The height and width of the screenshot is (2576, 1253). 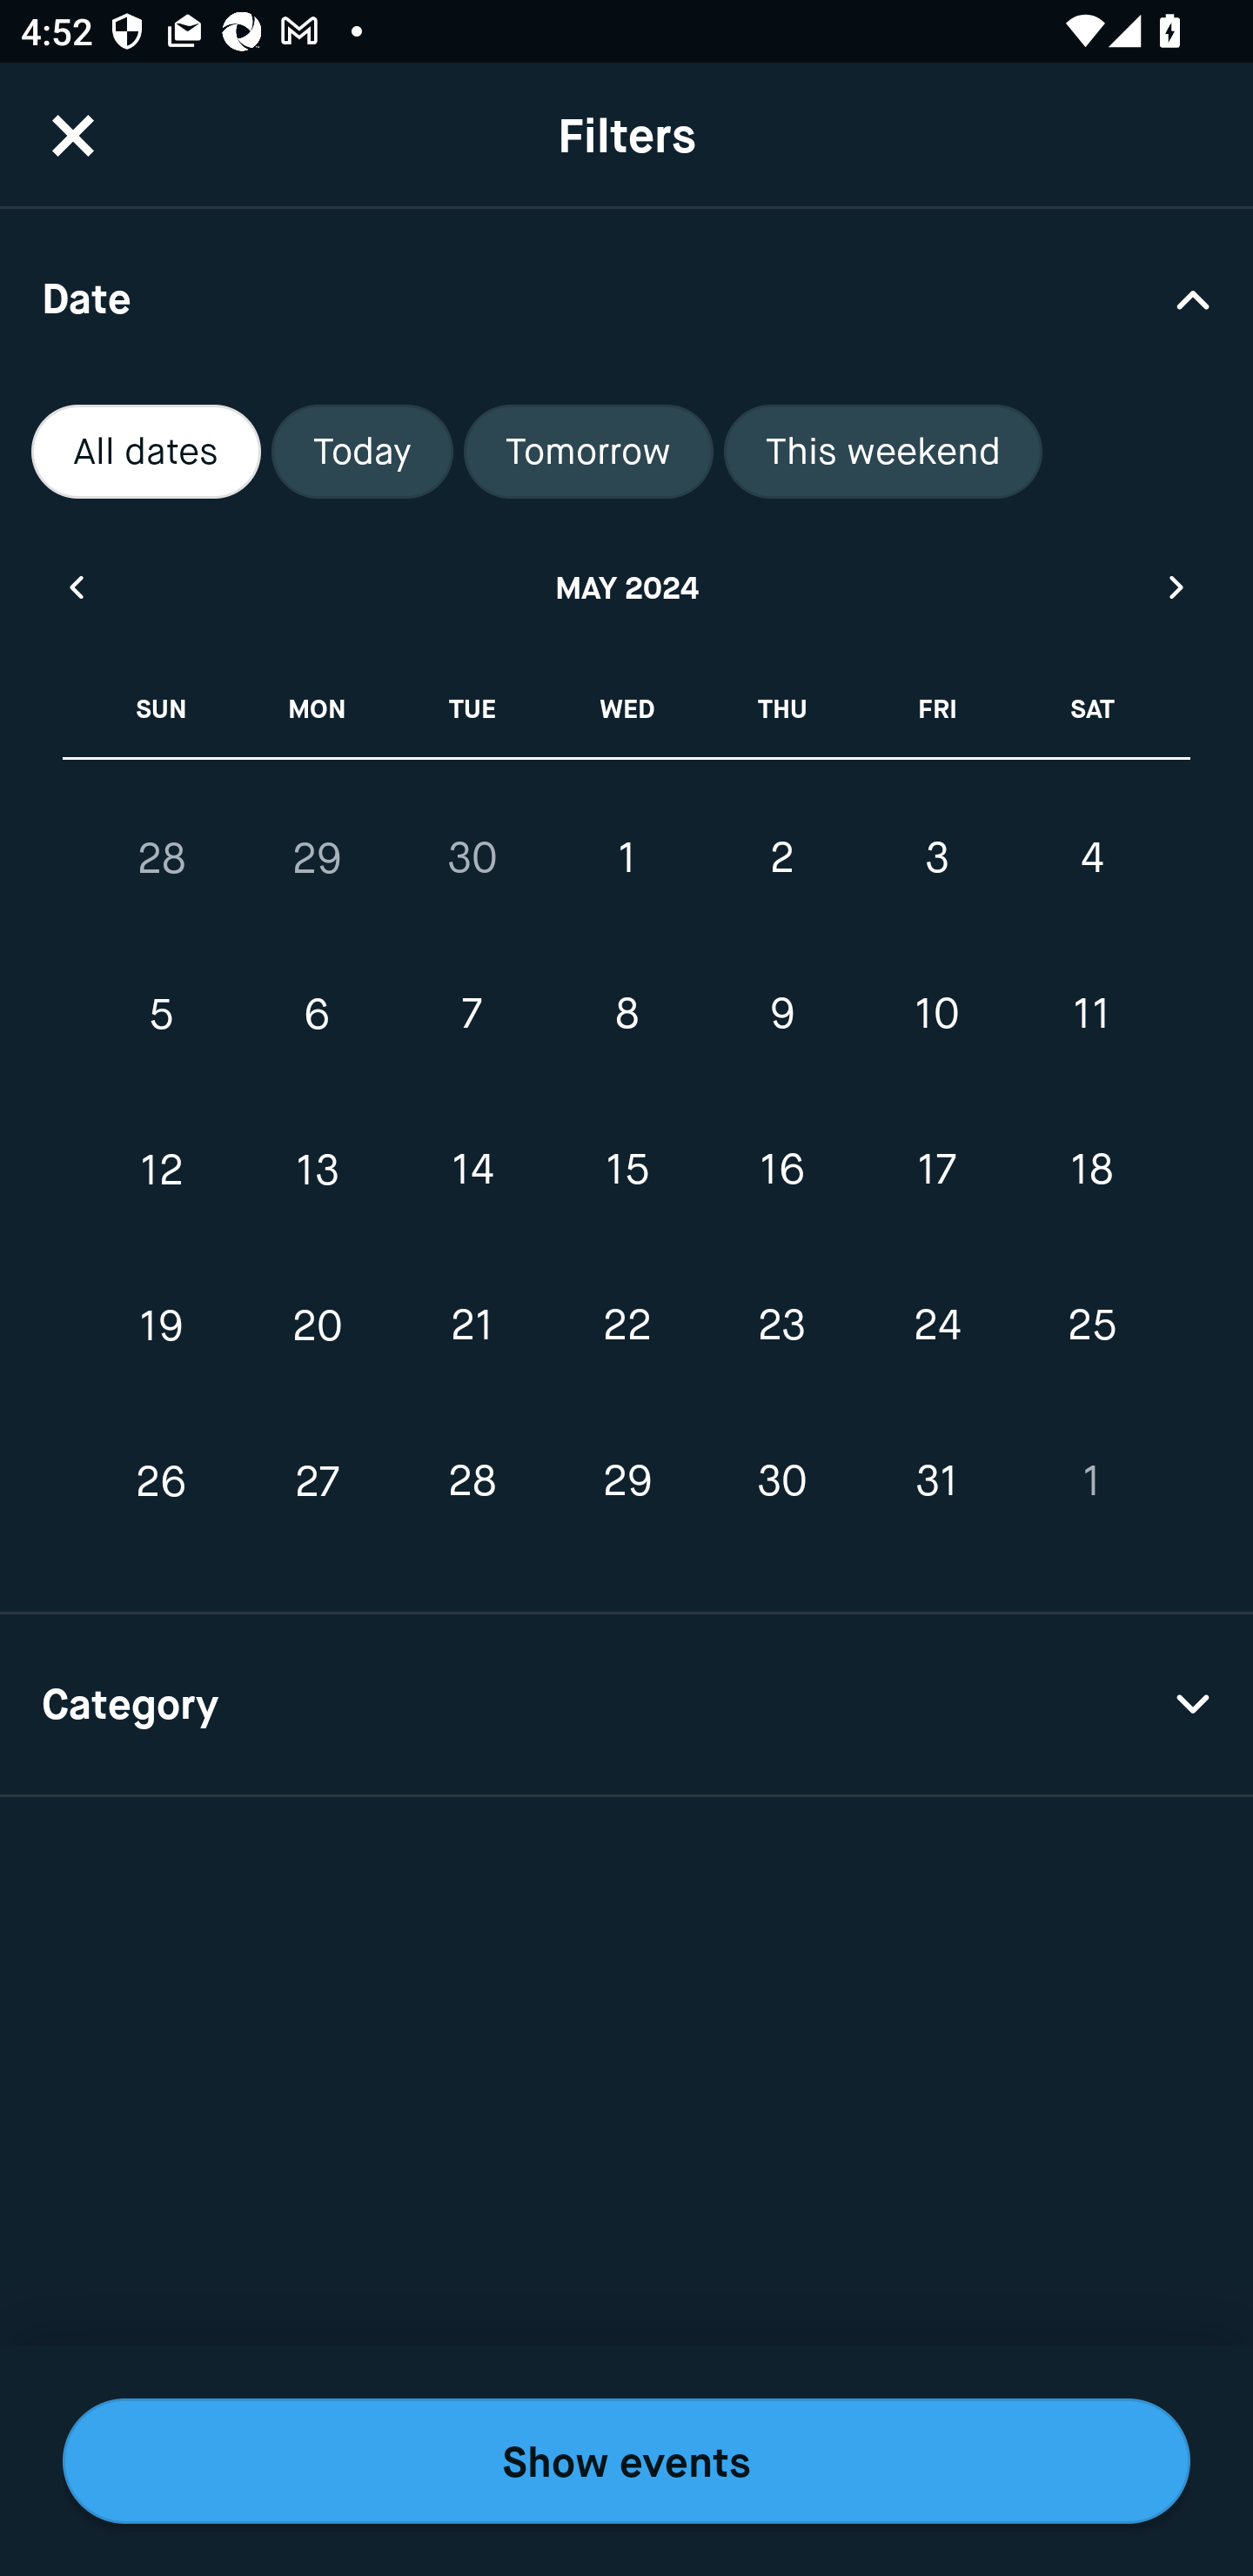 I want to click on 16, so click(x=781, y=1170).